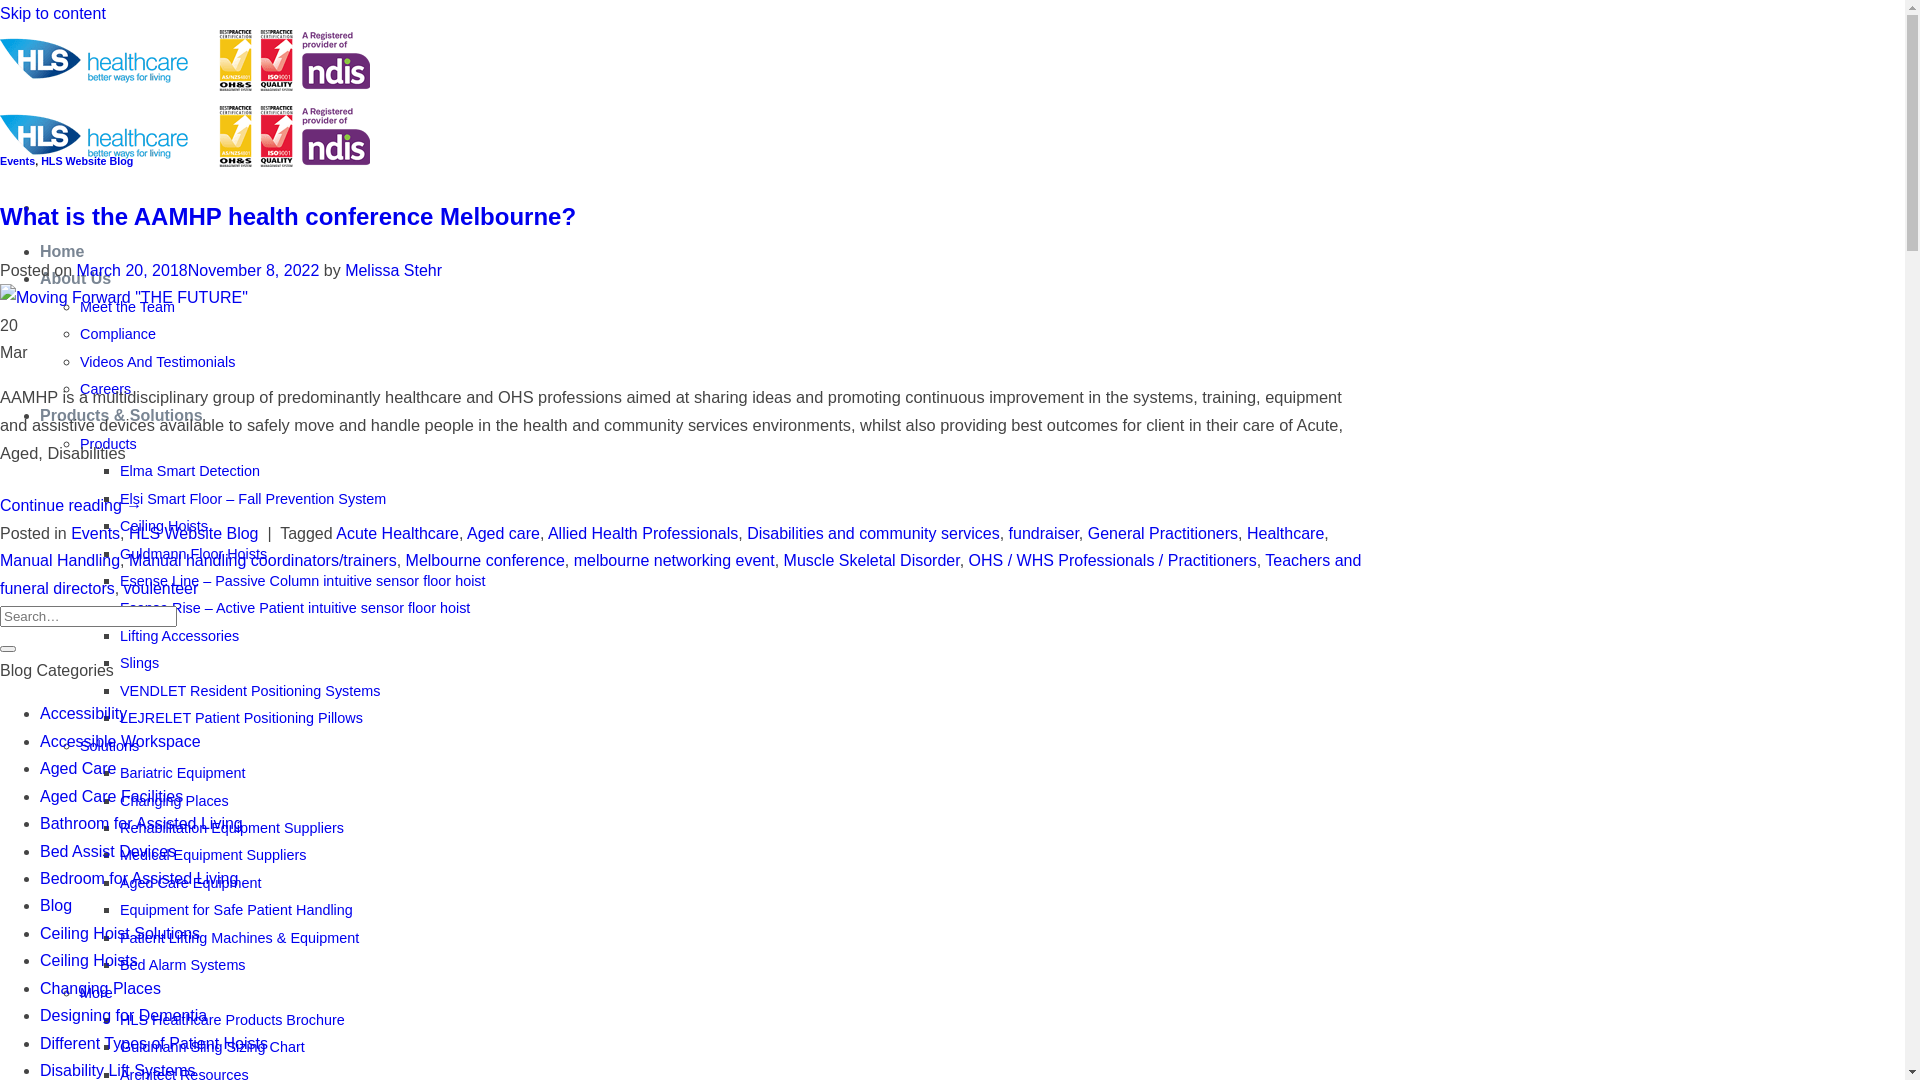 This screenshot has width=1920, height=1080. I want to click on March 20, 2018November 8, 2022, so click(198, 270).